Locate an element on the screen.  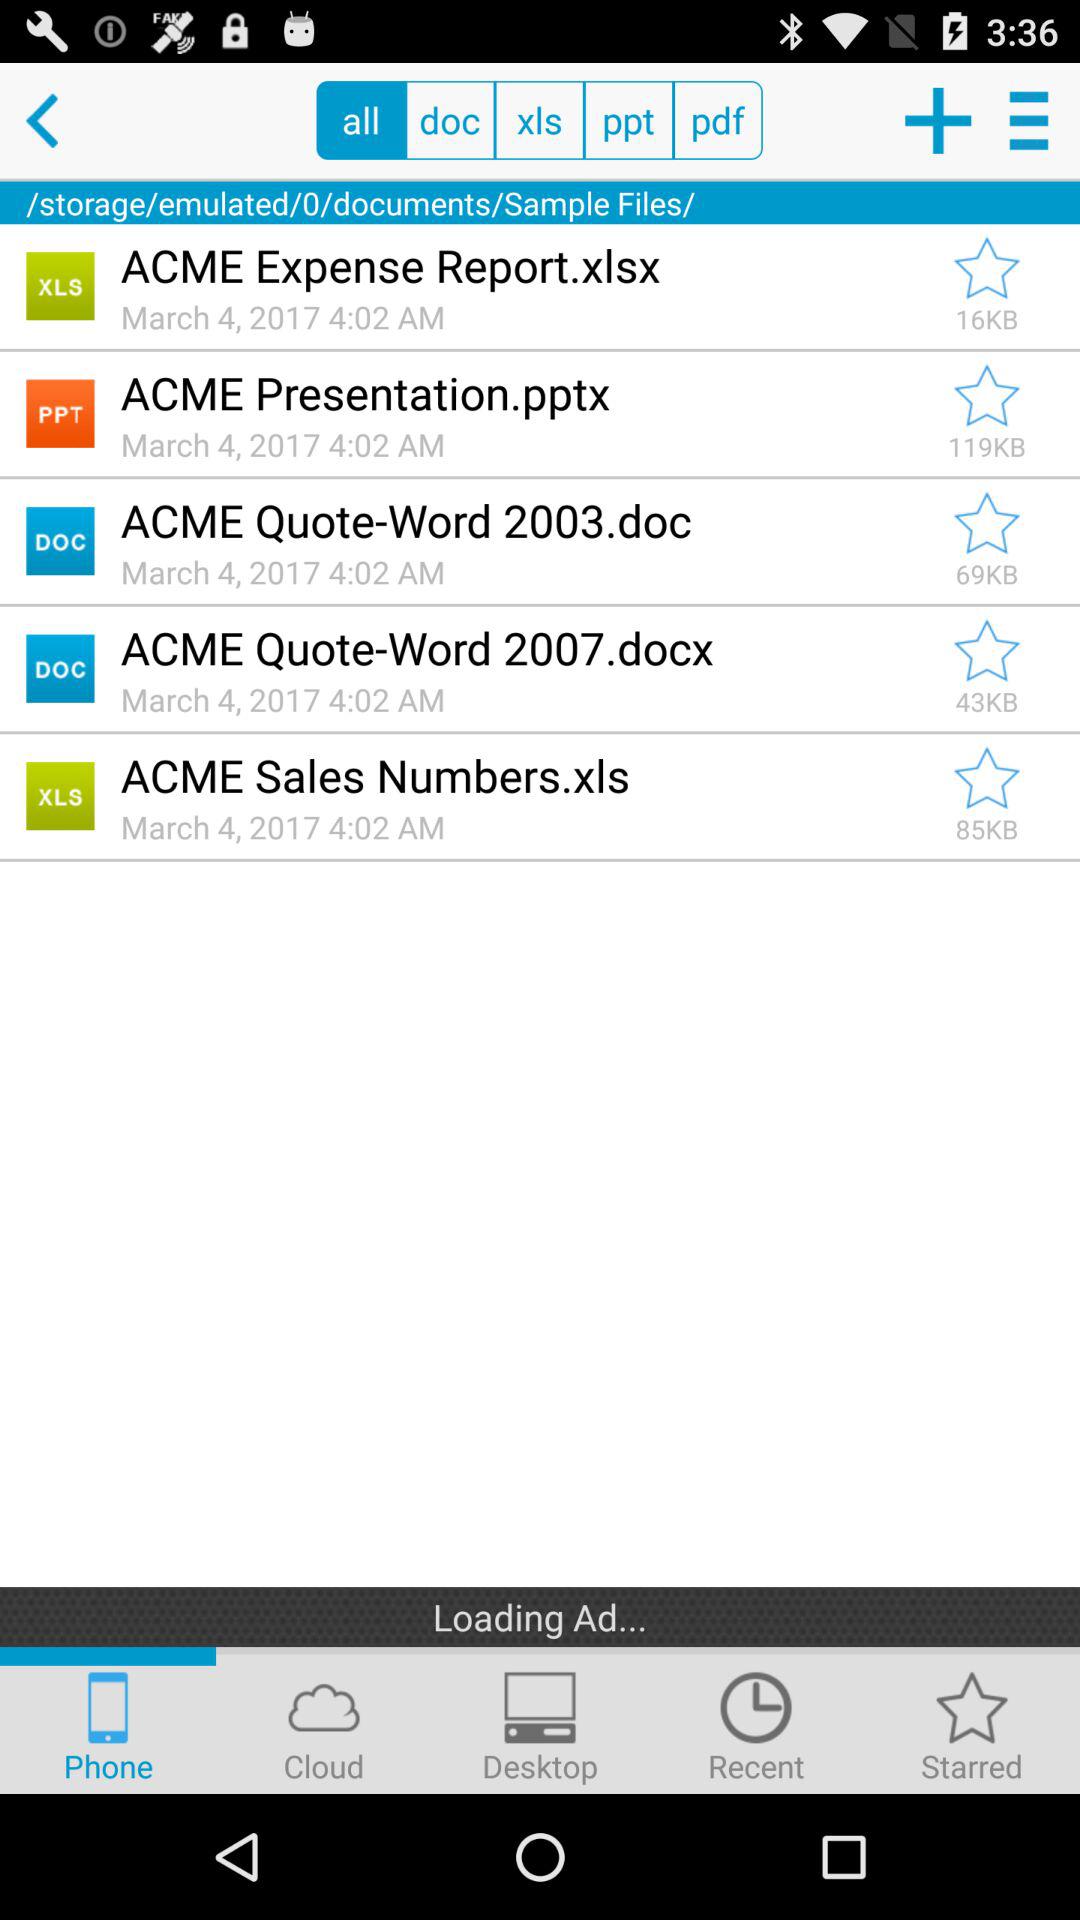
launch the icon to the right of xls radio button is located at coordinates (628, 120).